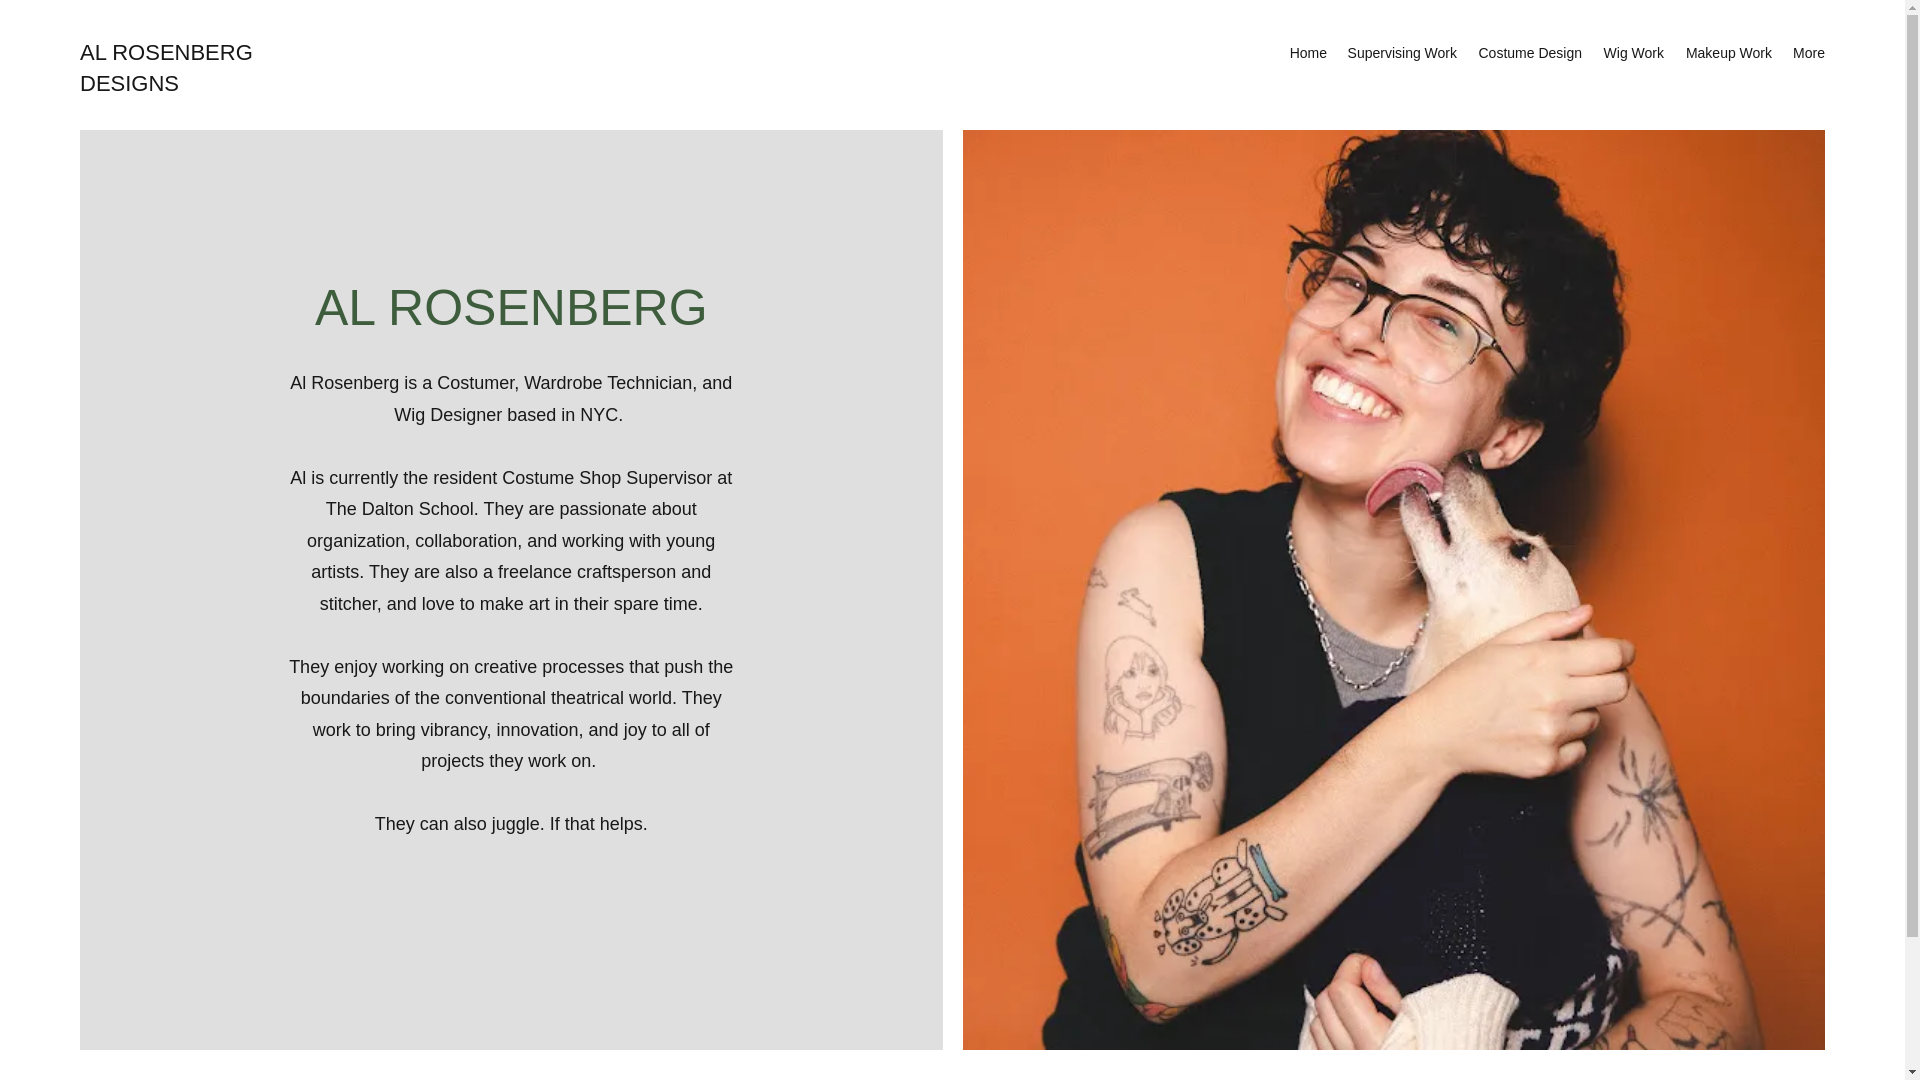 The height and width of the screenshot is (1080, 1920). I want to click on Home, so click(1307, 52).